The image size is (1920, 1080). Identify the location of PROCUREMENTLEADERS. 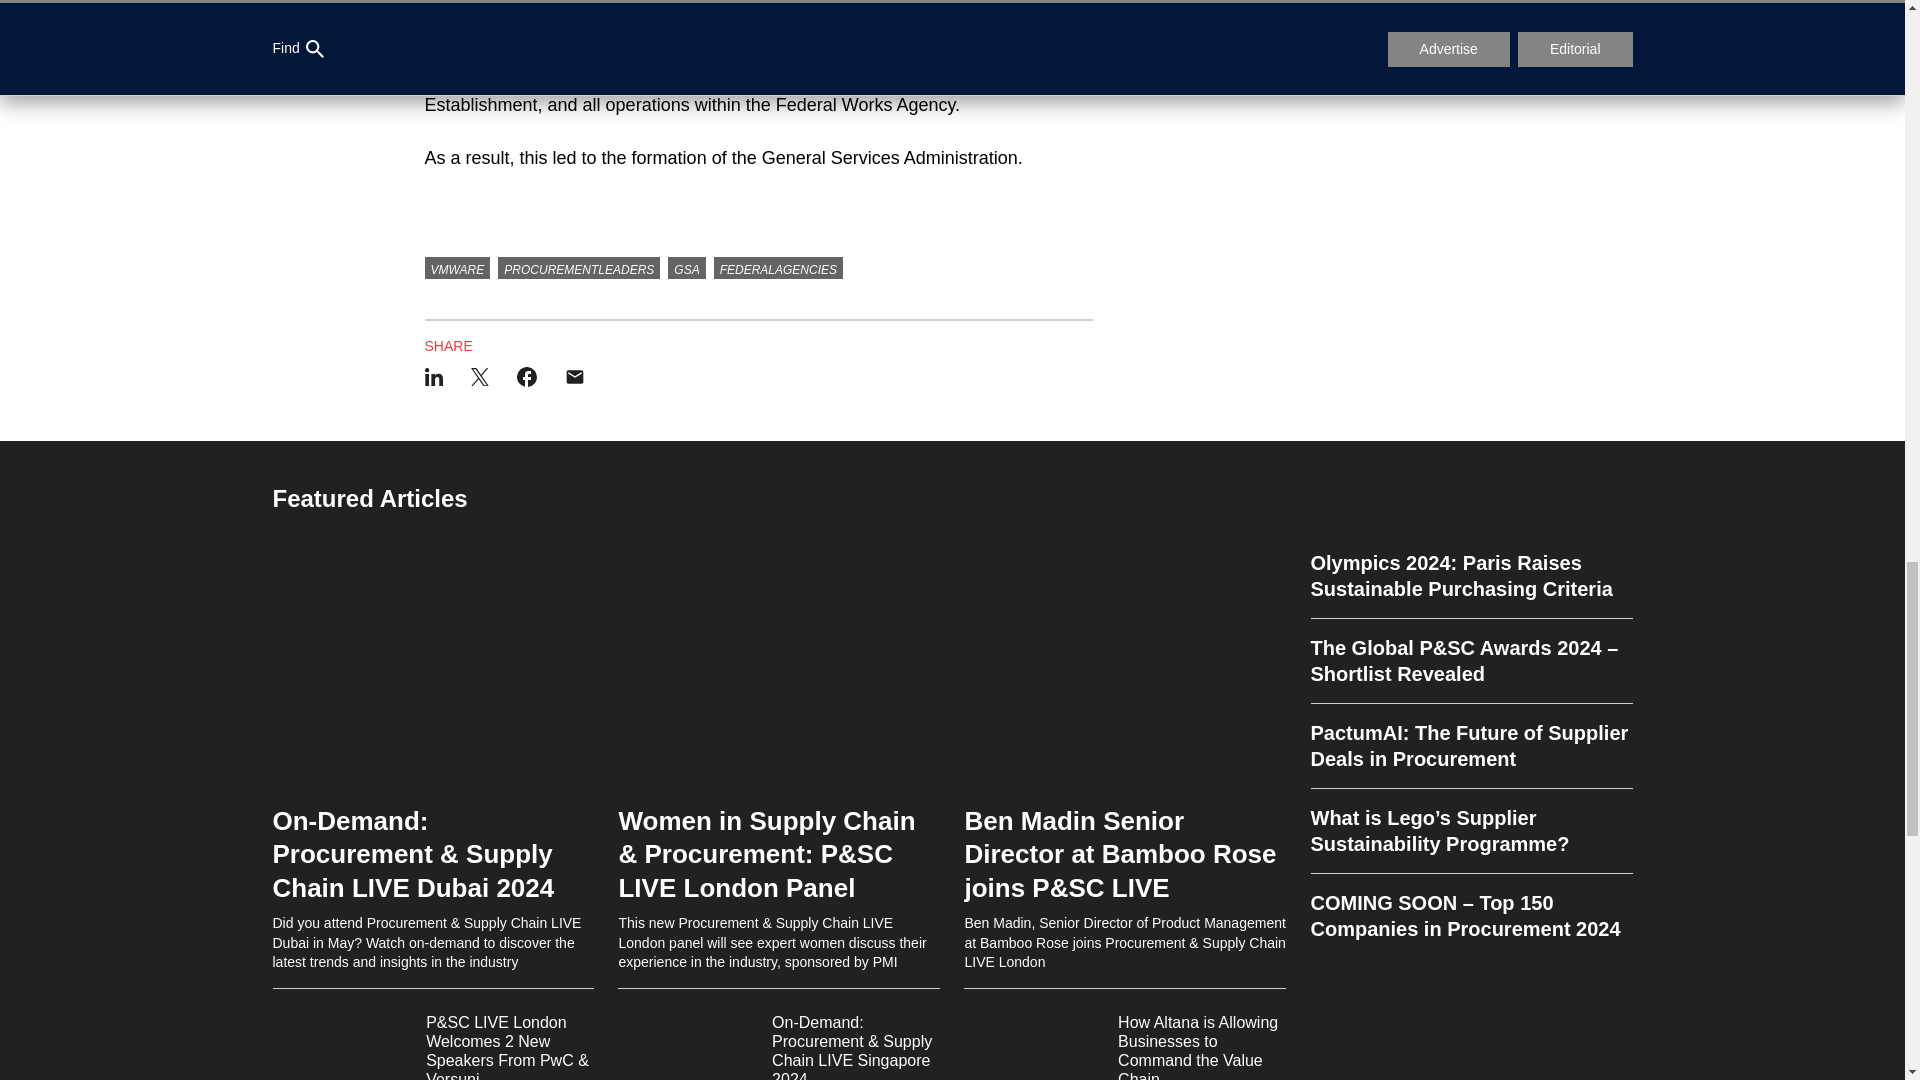
(578, 268).